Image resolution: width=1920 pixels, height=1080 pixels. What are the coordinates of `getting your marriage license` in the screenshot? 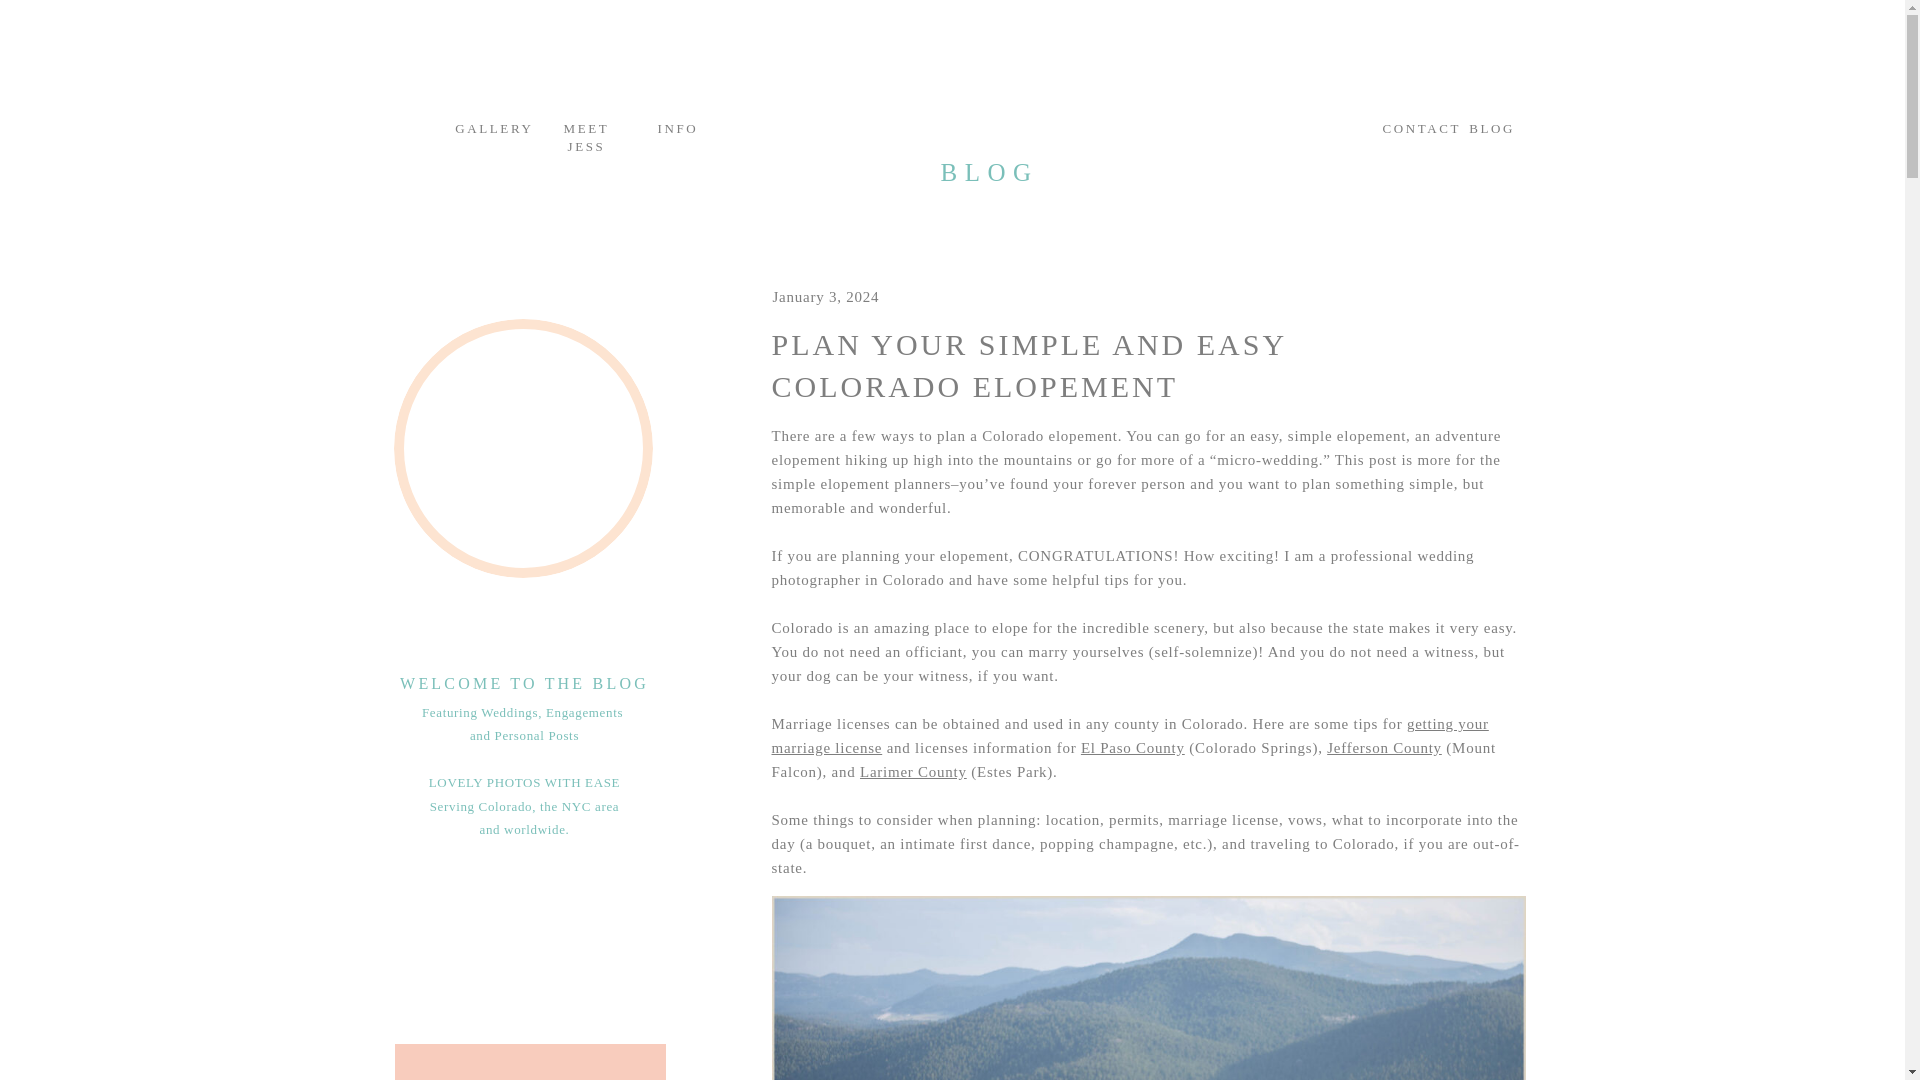 It's located at (1130, 736).